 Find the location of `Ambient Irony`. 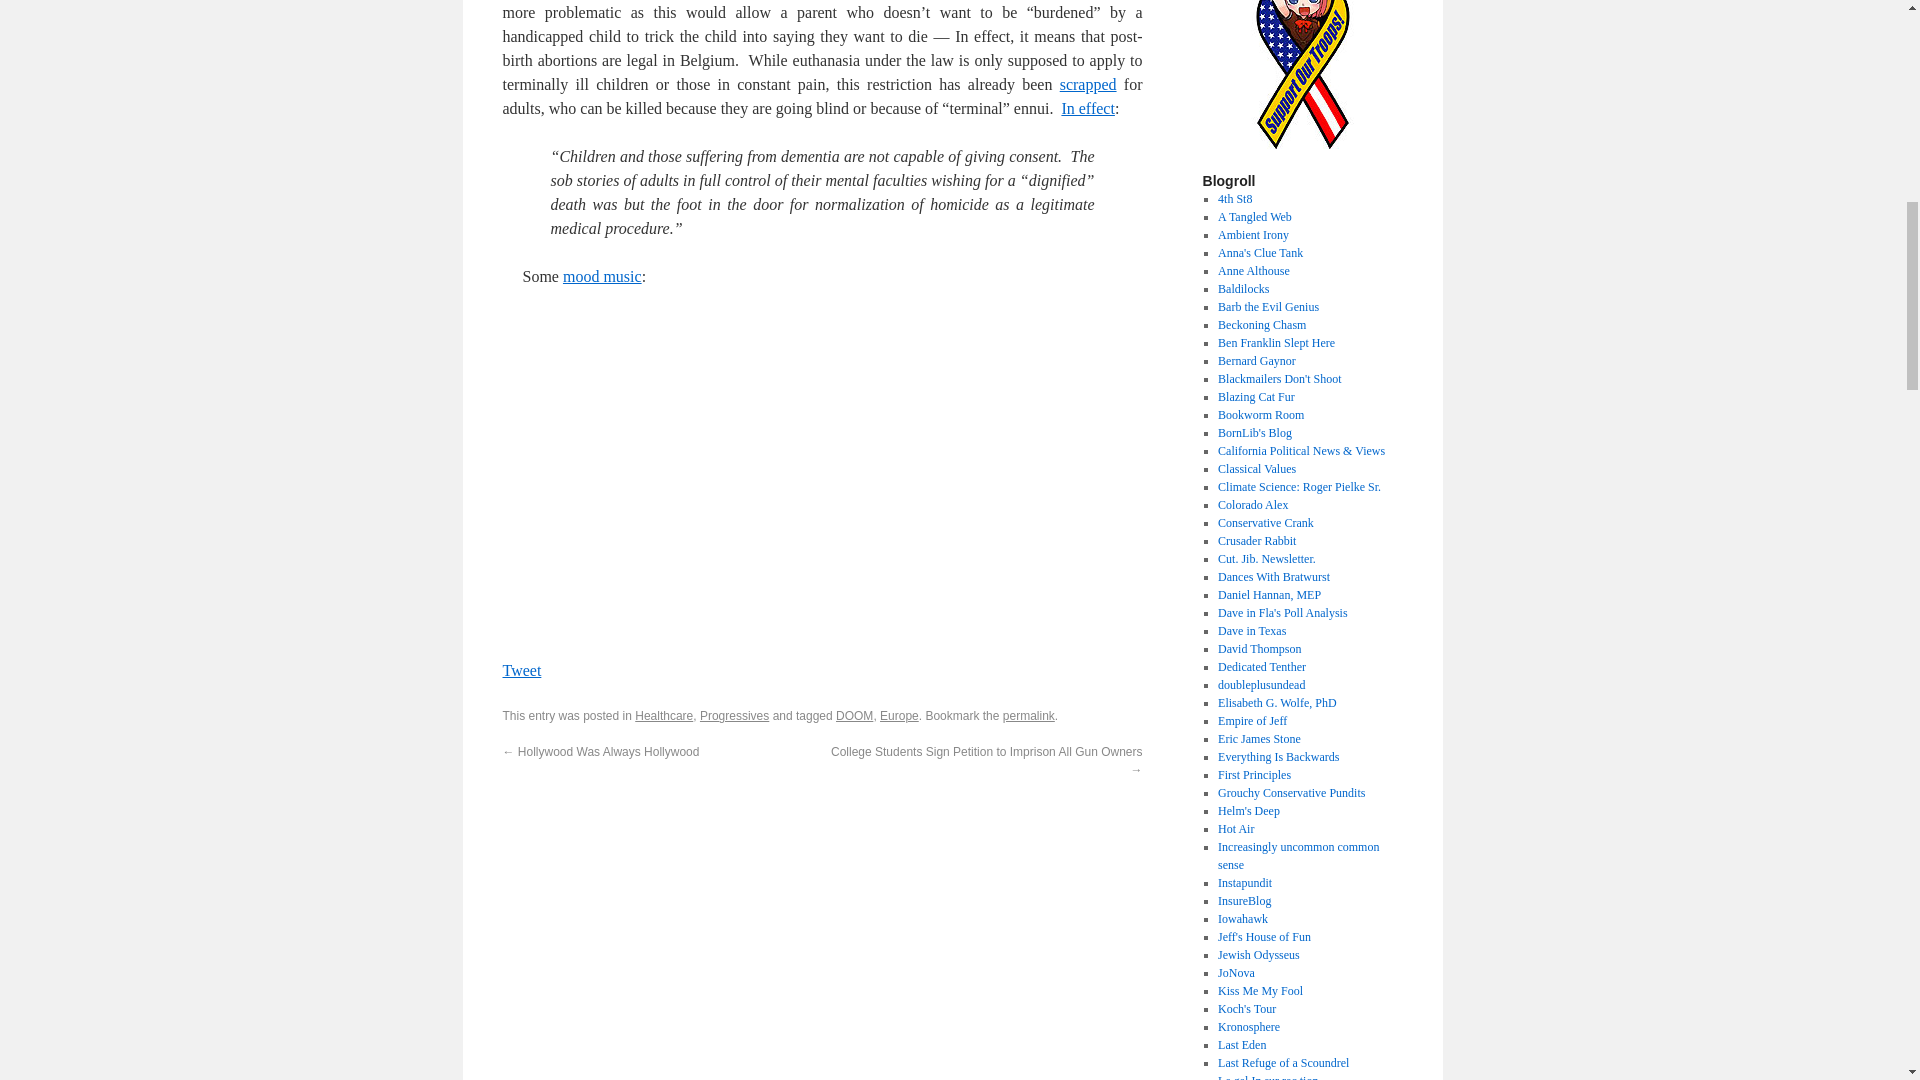

Ambient Irony is located at coordinates (1252, 234).